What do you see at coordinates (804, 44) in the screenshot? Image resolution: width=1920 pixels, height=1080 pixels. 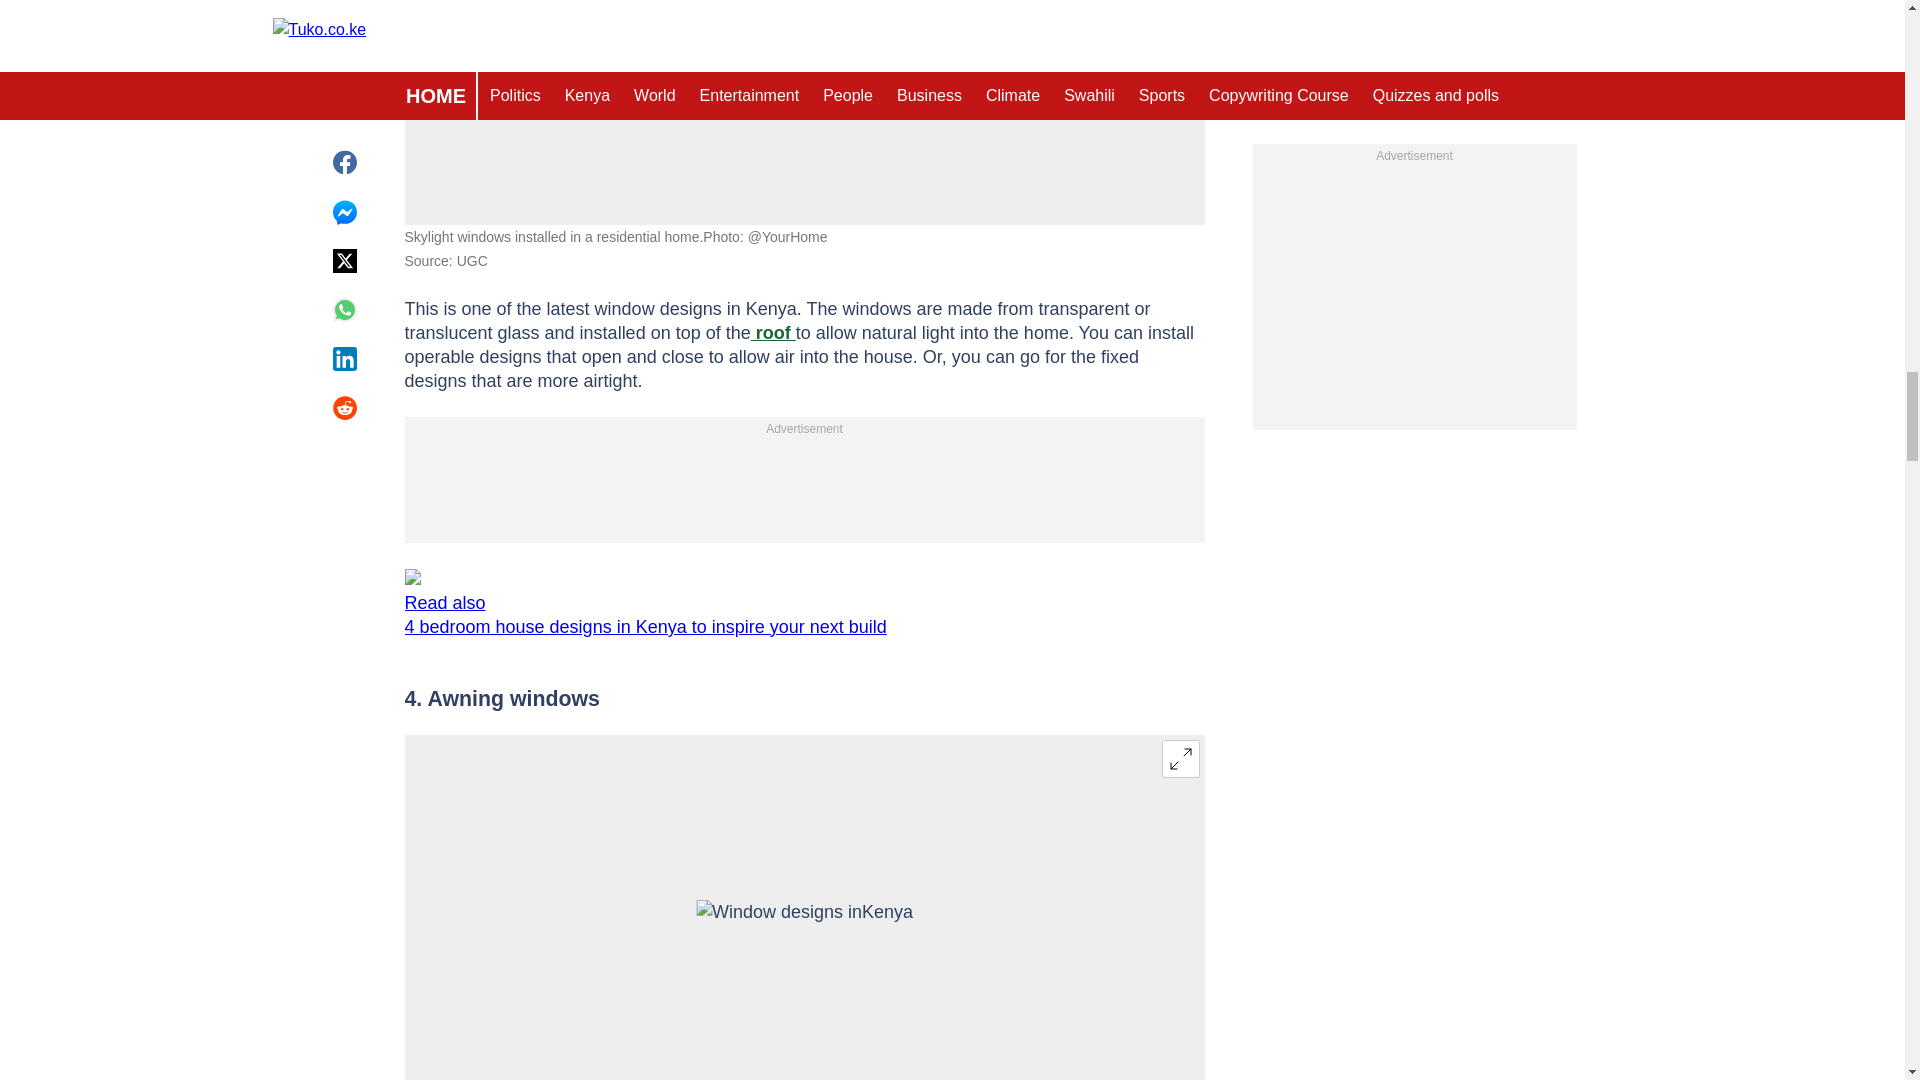 I see `Window designs in Kenya` at bounding box center [804, 44].